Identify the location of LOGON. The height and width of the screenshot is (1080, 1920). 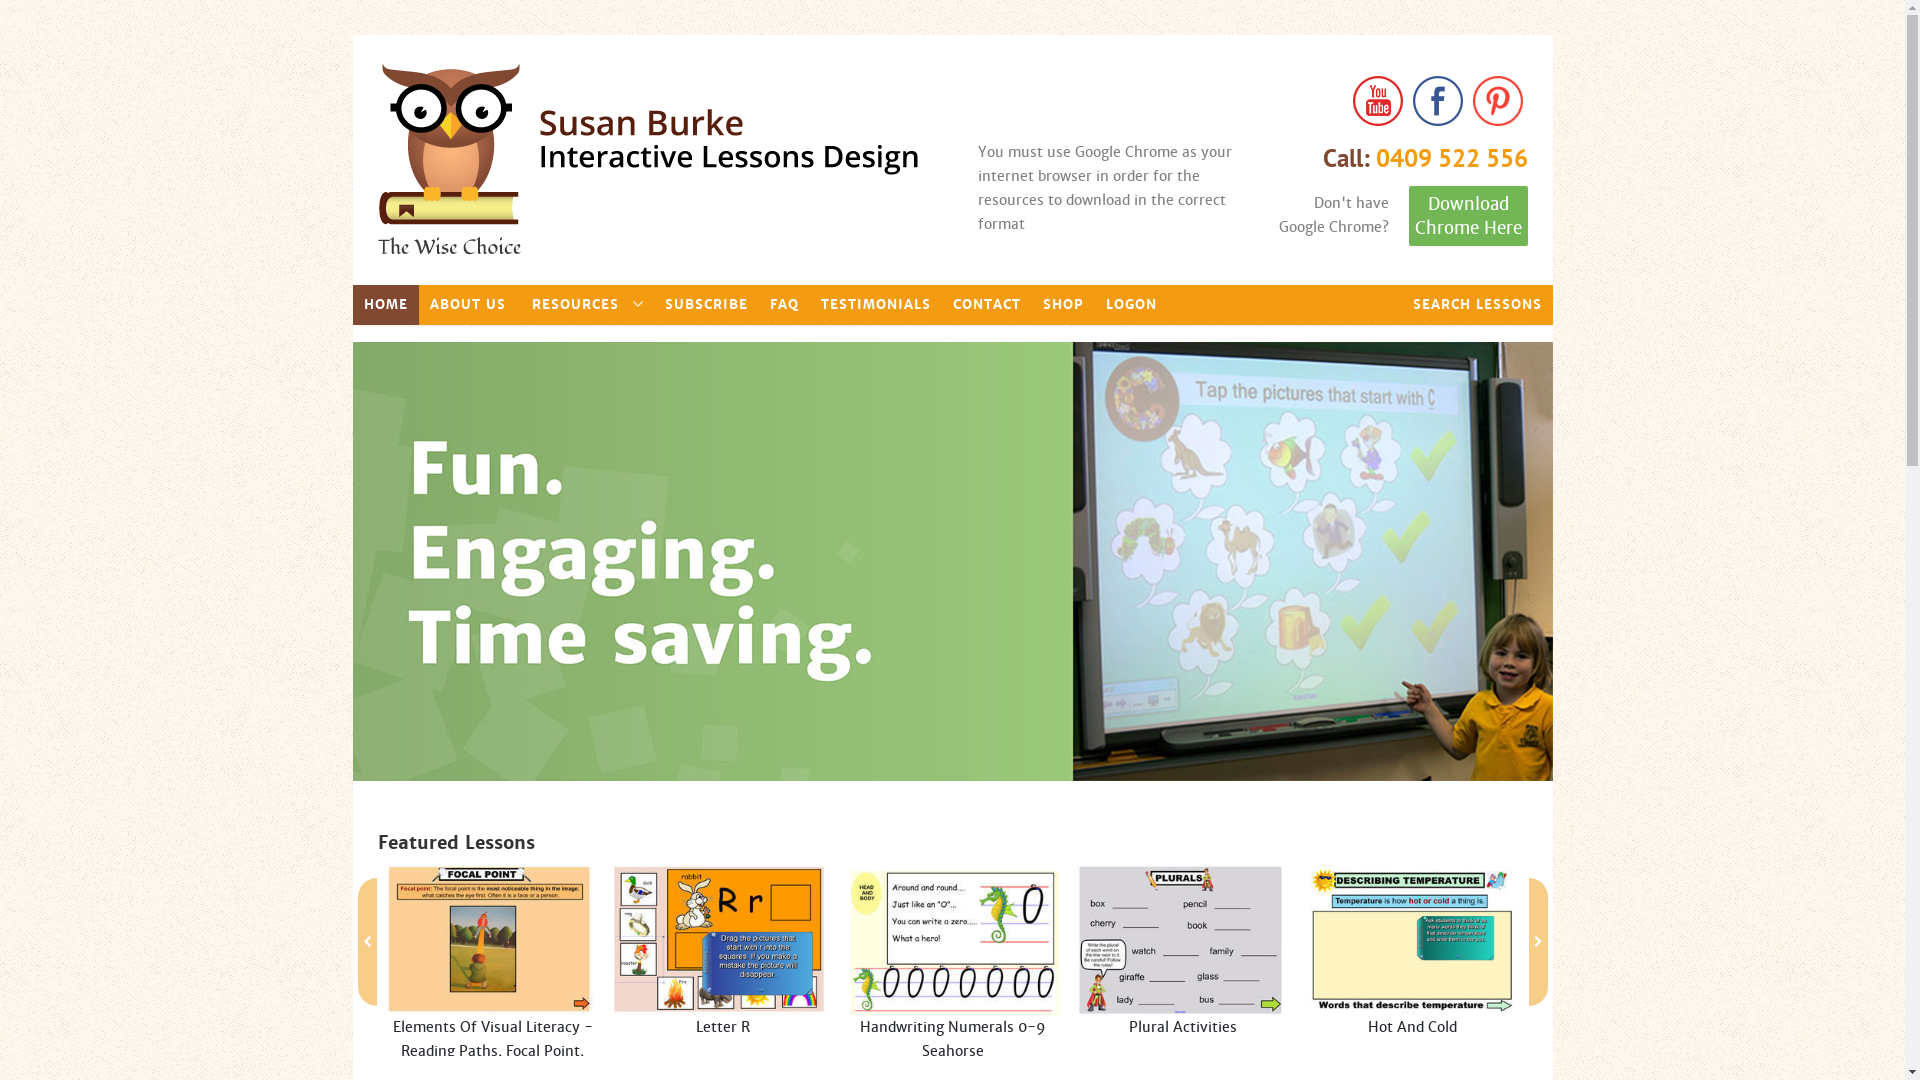
(1130, 305).